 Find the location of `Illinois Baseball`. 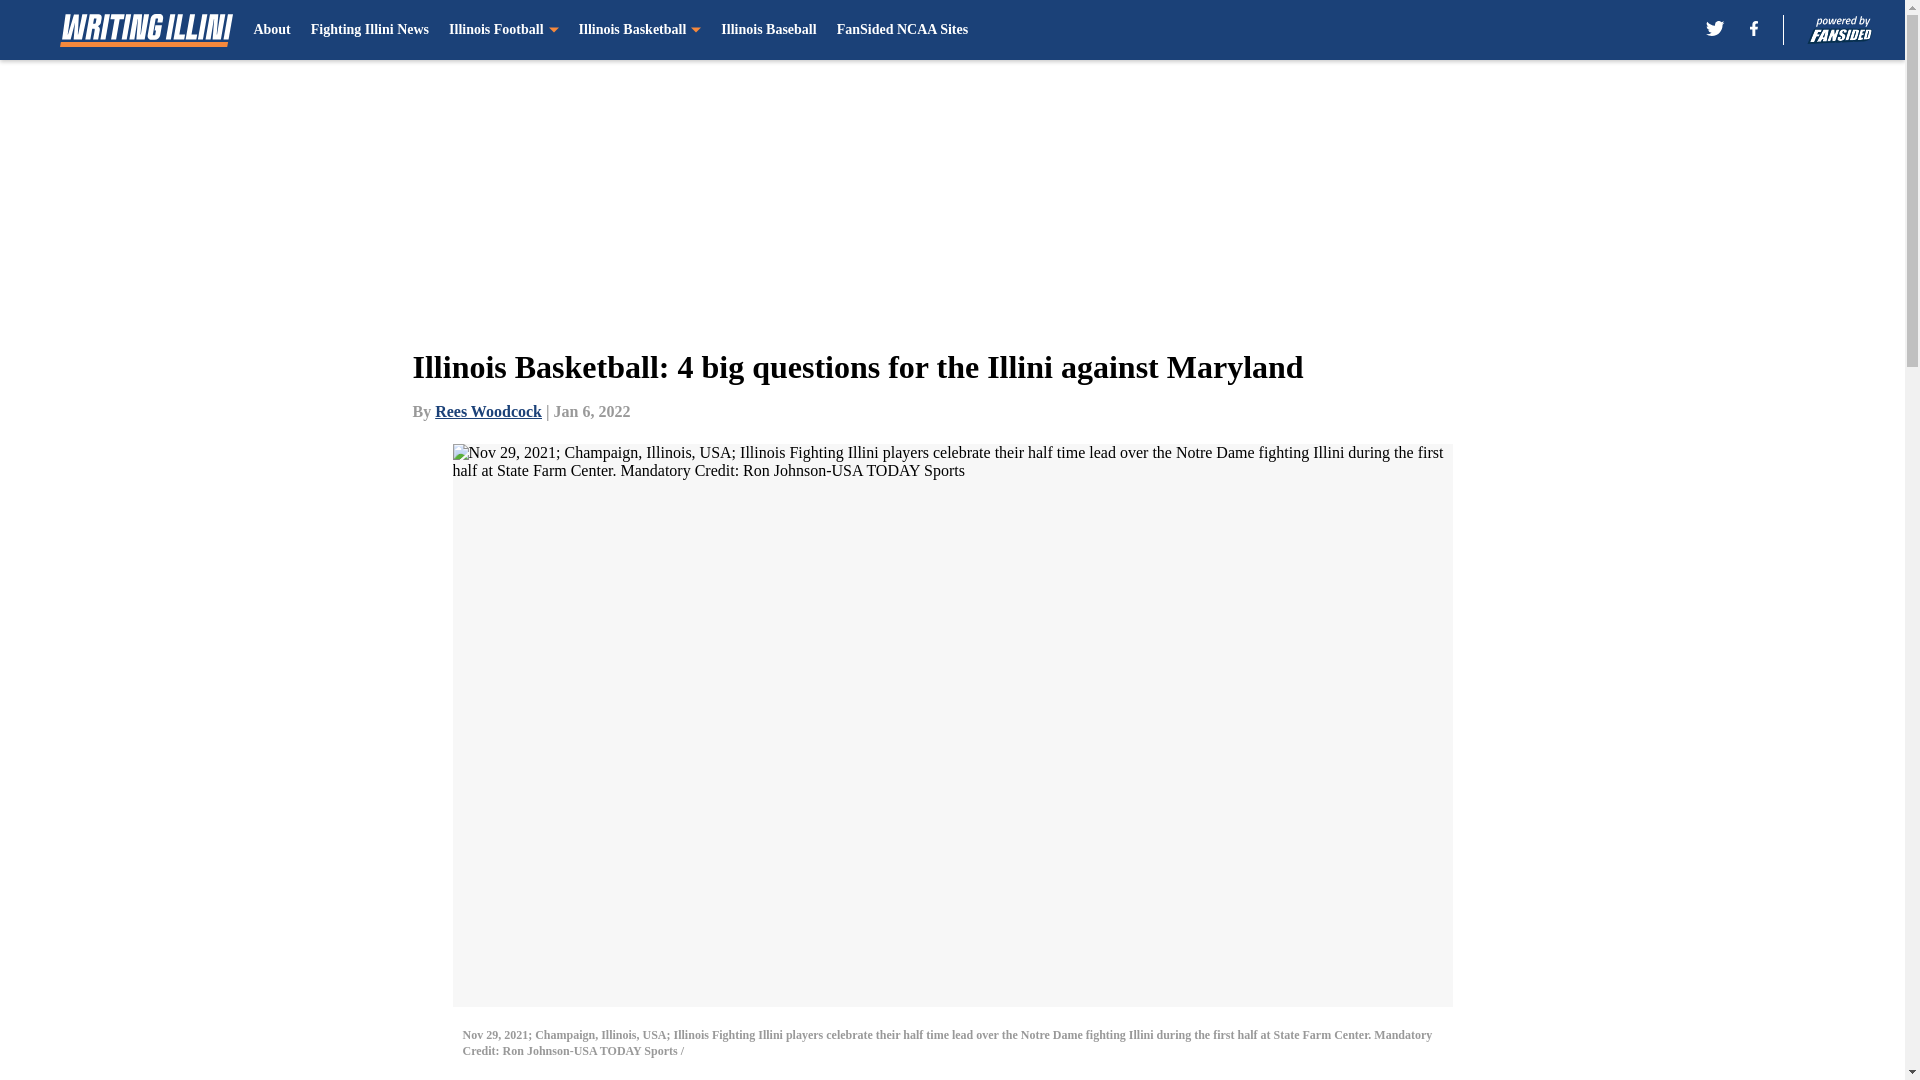

Illinois Baseball is located at coordinates (768, 30).